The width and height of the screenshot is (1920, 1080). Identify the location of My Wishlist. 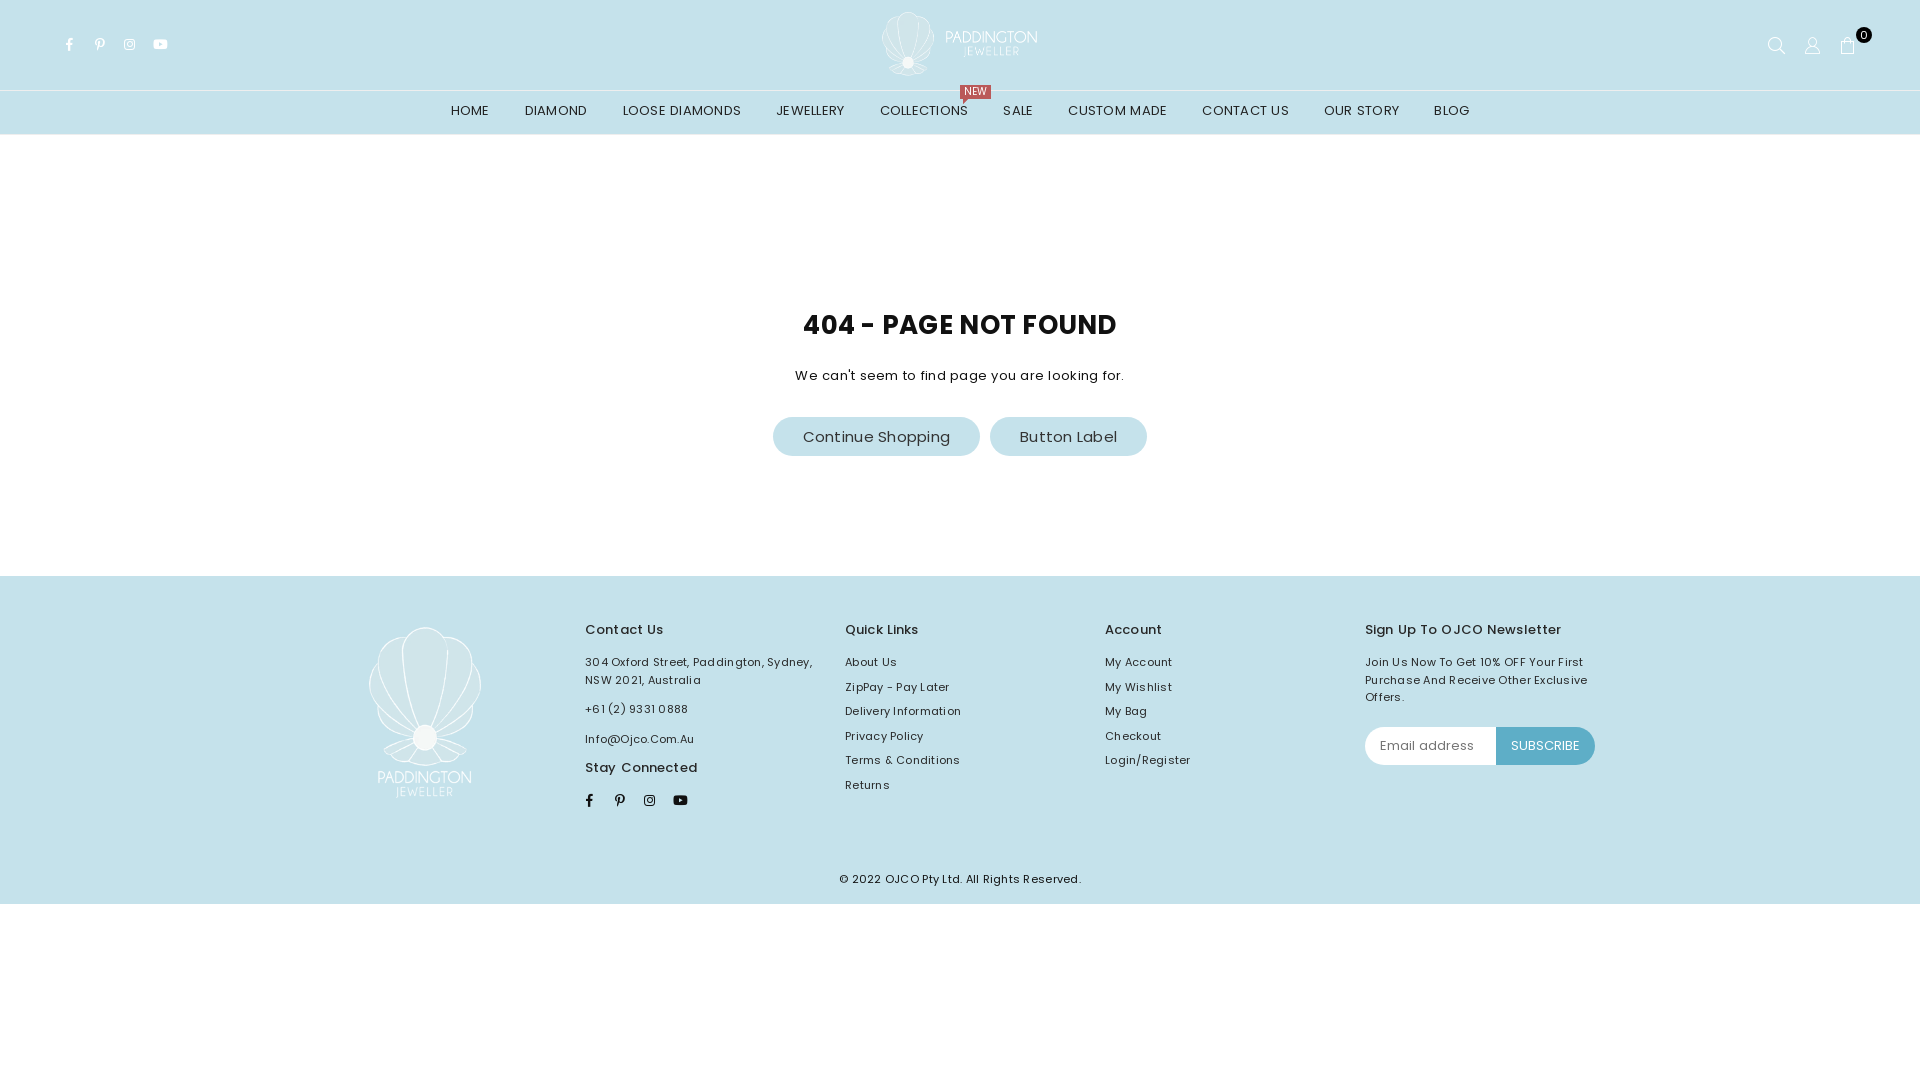
(1138, 687).